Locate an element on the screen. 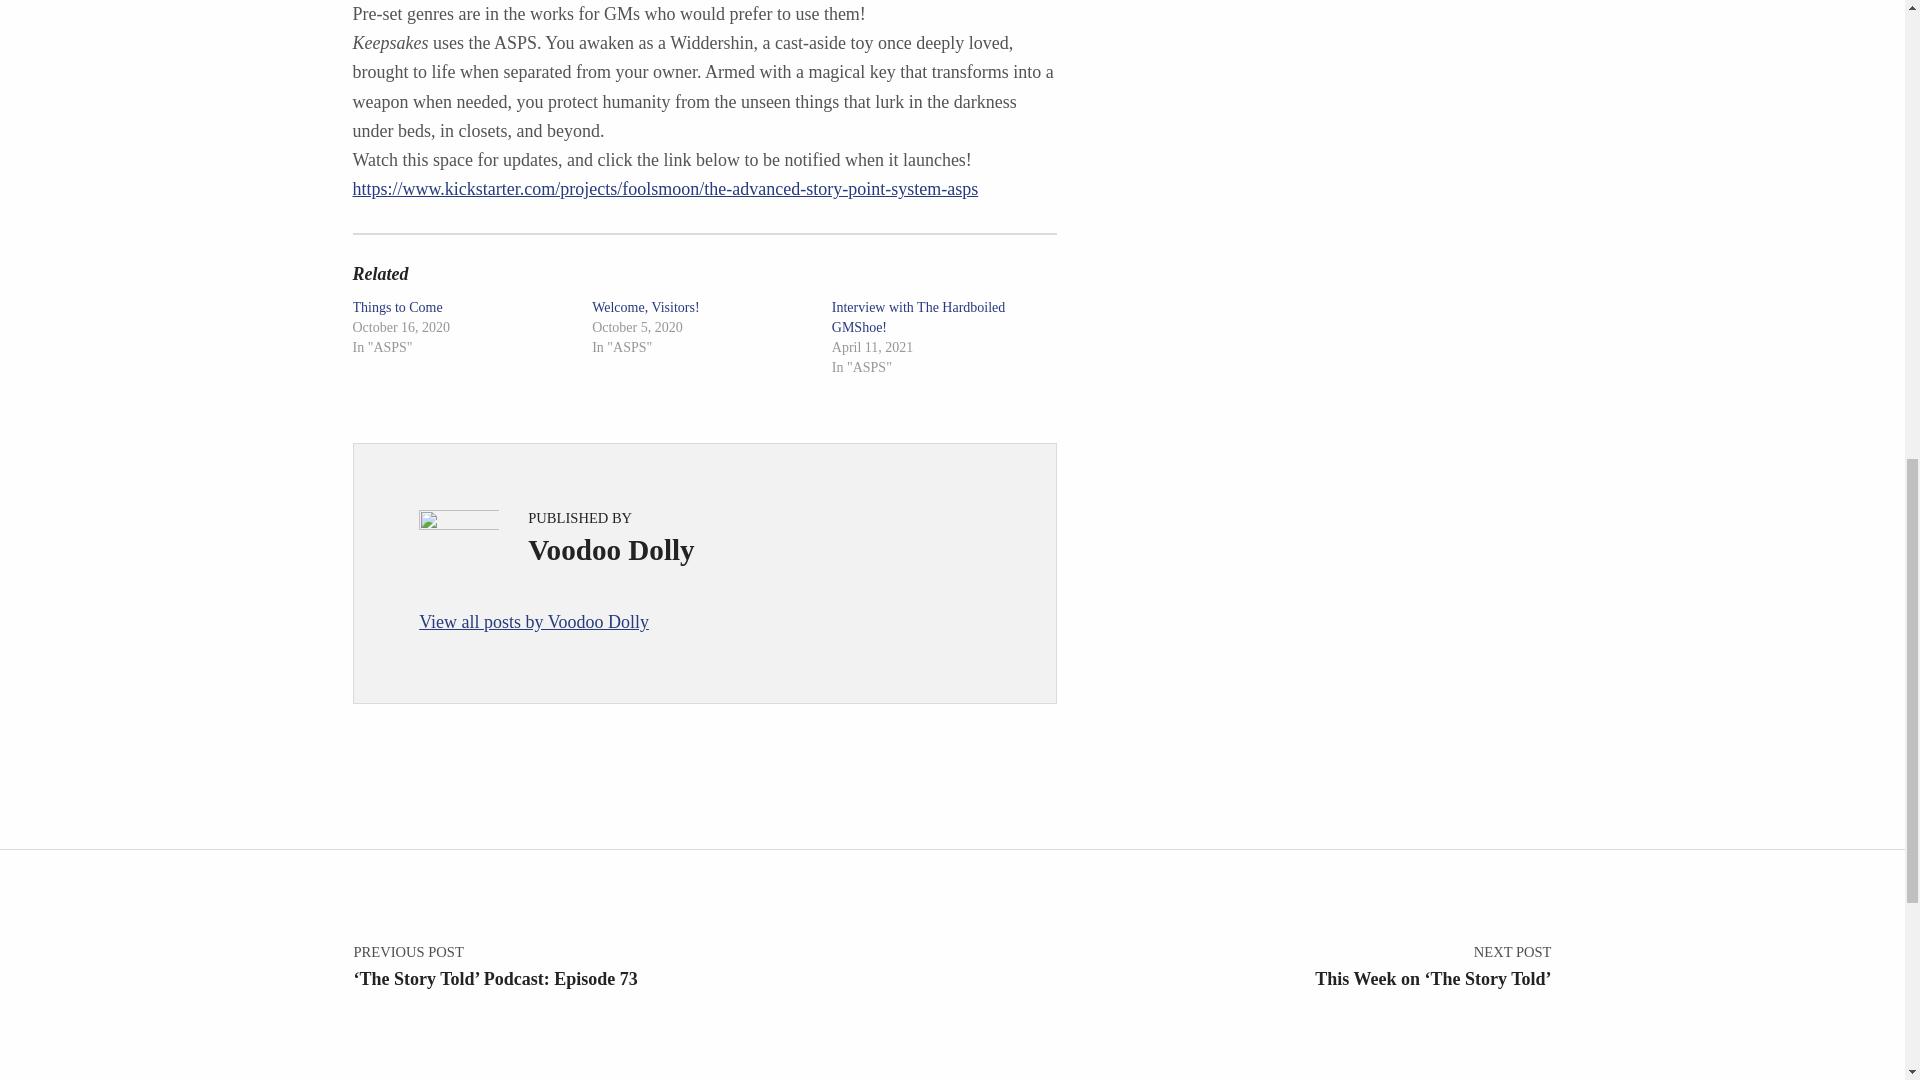 Image resolution: width=1920 pixels, height=1080 pixels. View all posts by Voodoo Dolly is located at coordinates (704, 622).